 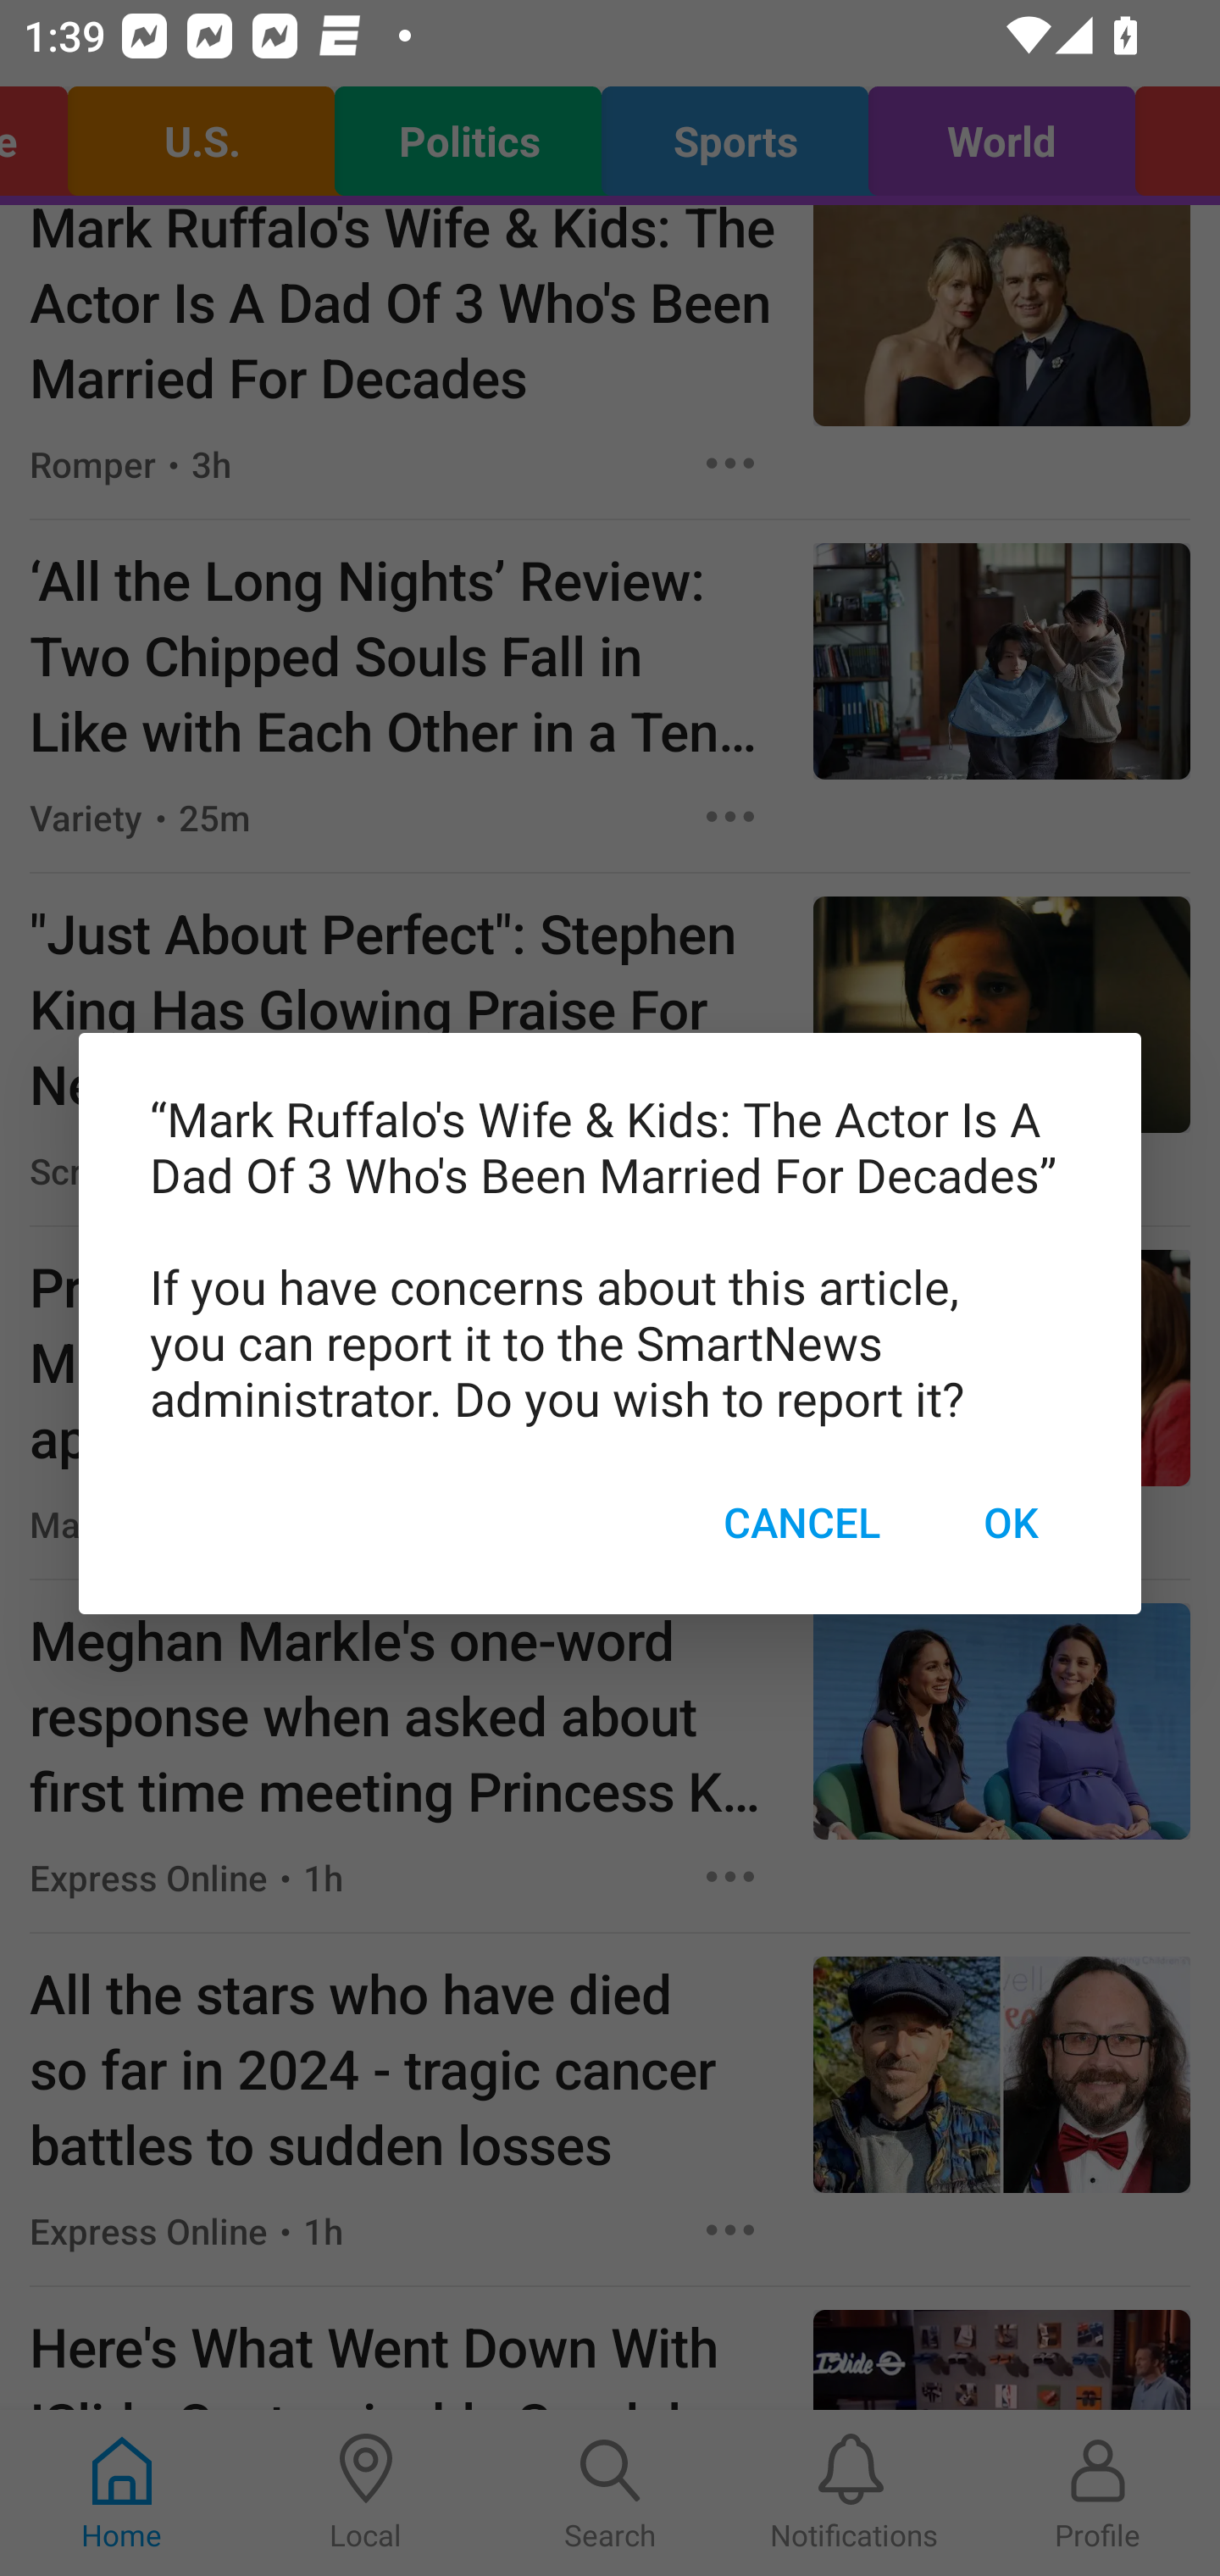 What do you see at coordinates (1010, 1522) in the screenshot?
I see `OK` at bounding box center [1010, 1522].